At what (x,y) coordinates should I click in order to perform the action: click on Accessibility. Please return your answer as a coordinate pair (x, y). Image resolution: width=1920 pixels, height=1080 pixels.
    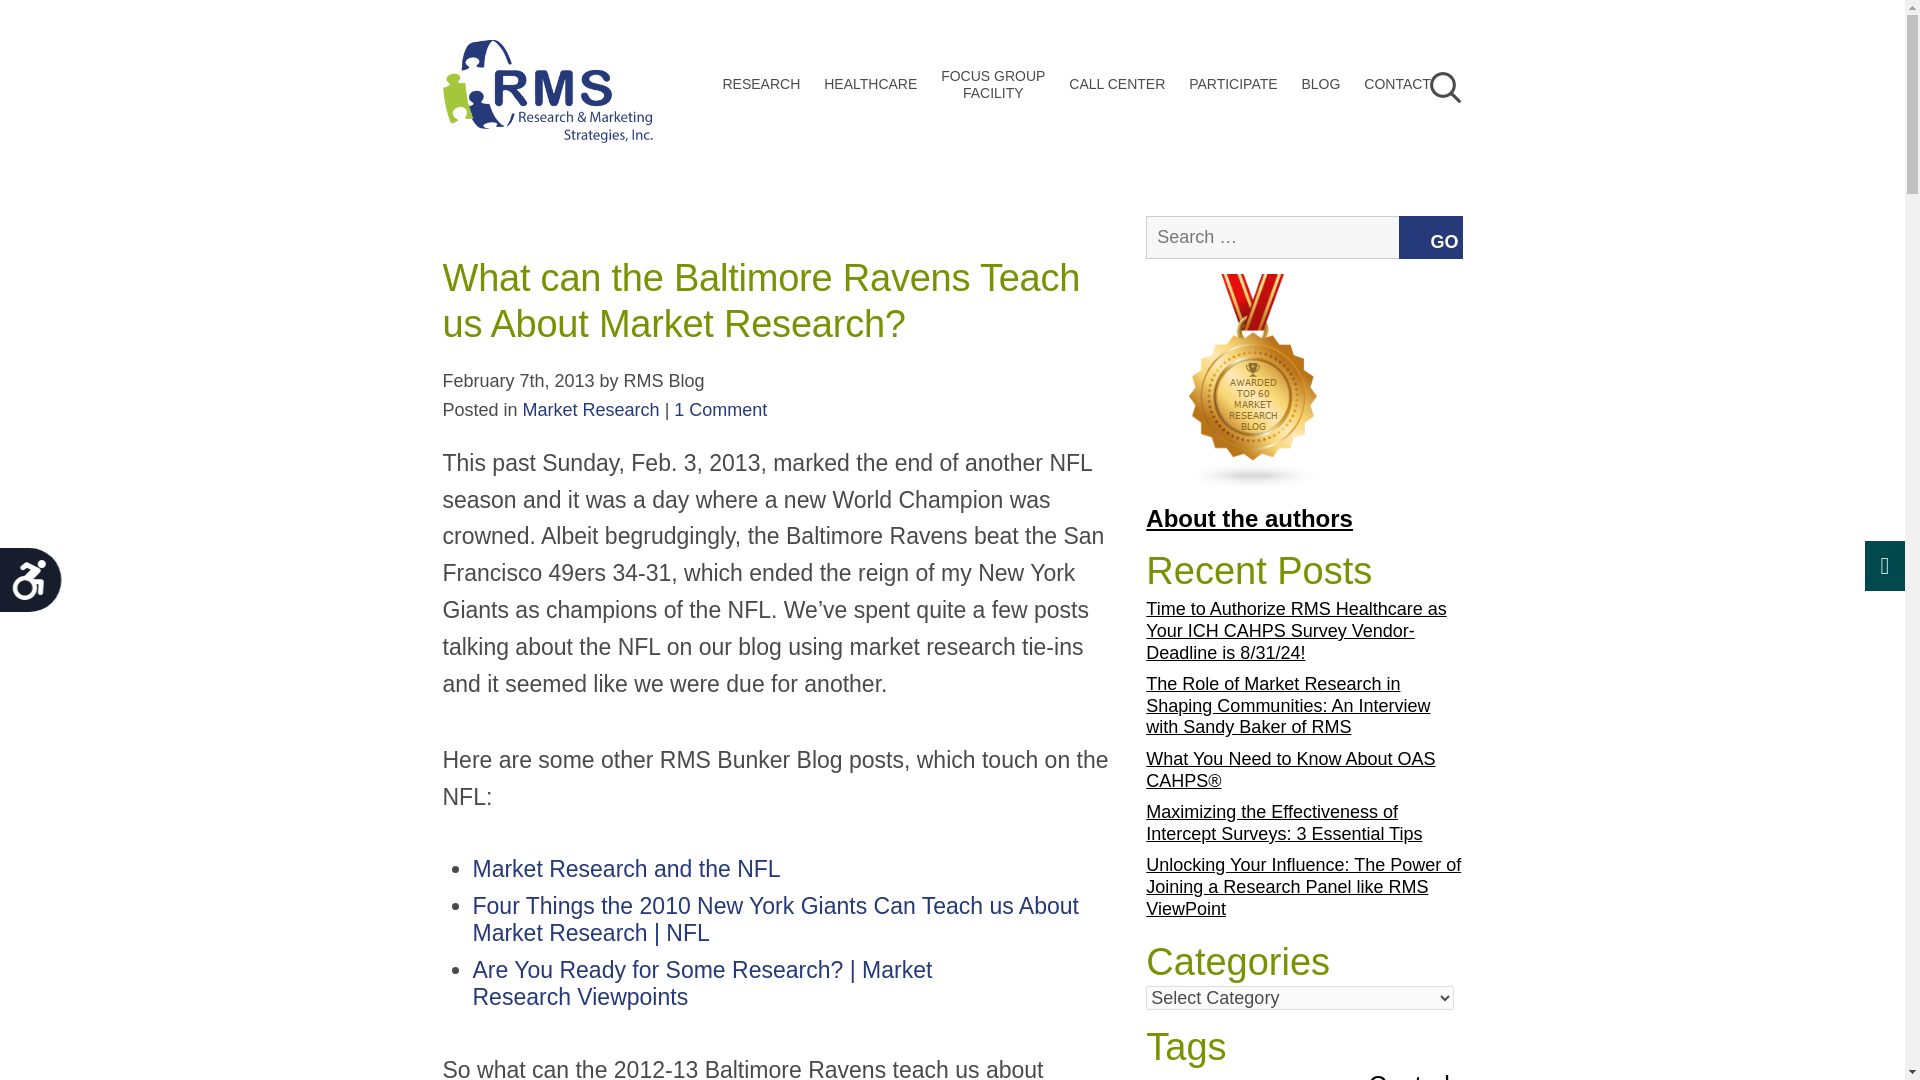
    Looking at the image, I should click on (1431, 142).